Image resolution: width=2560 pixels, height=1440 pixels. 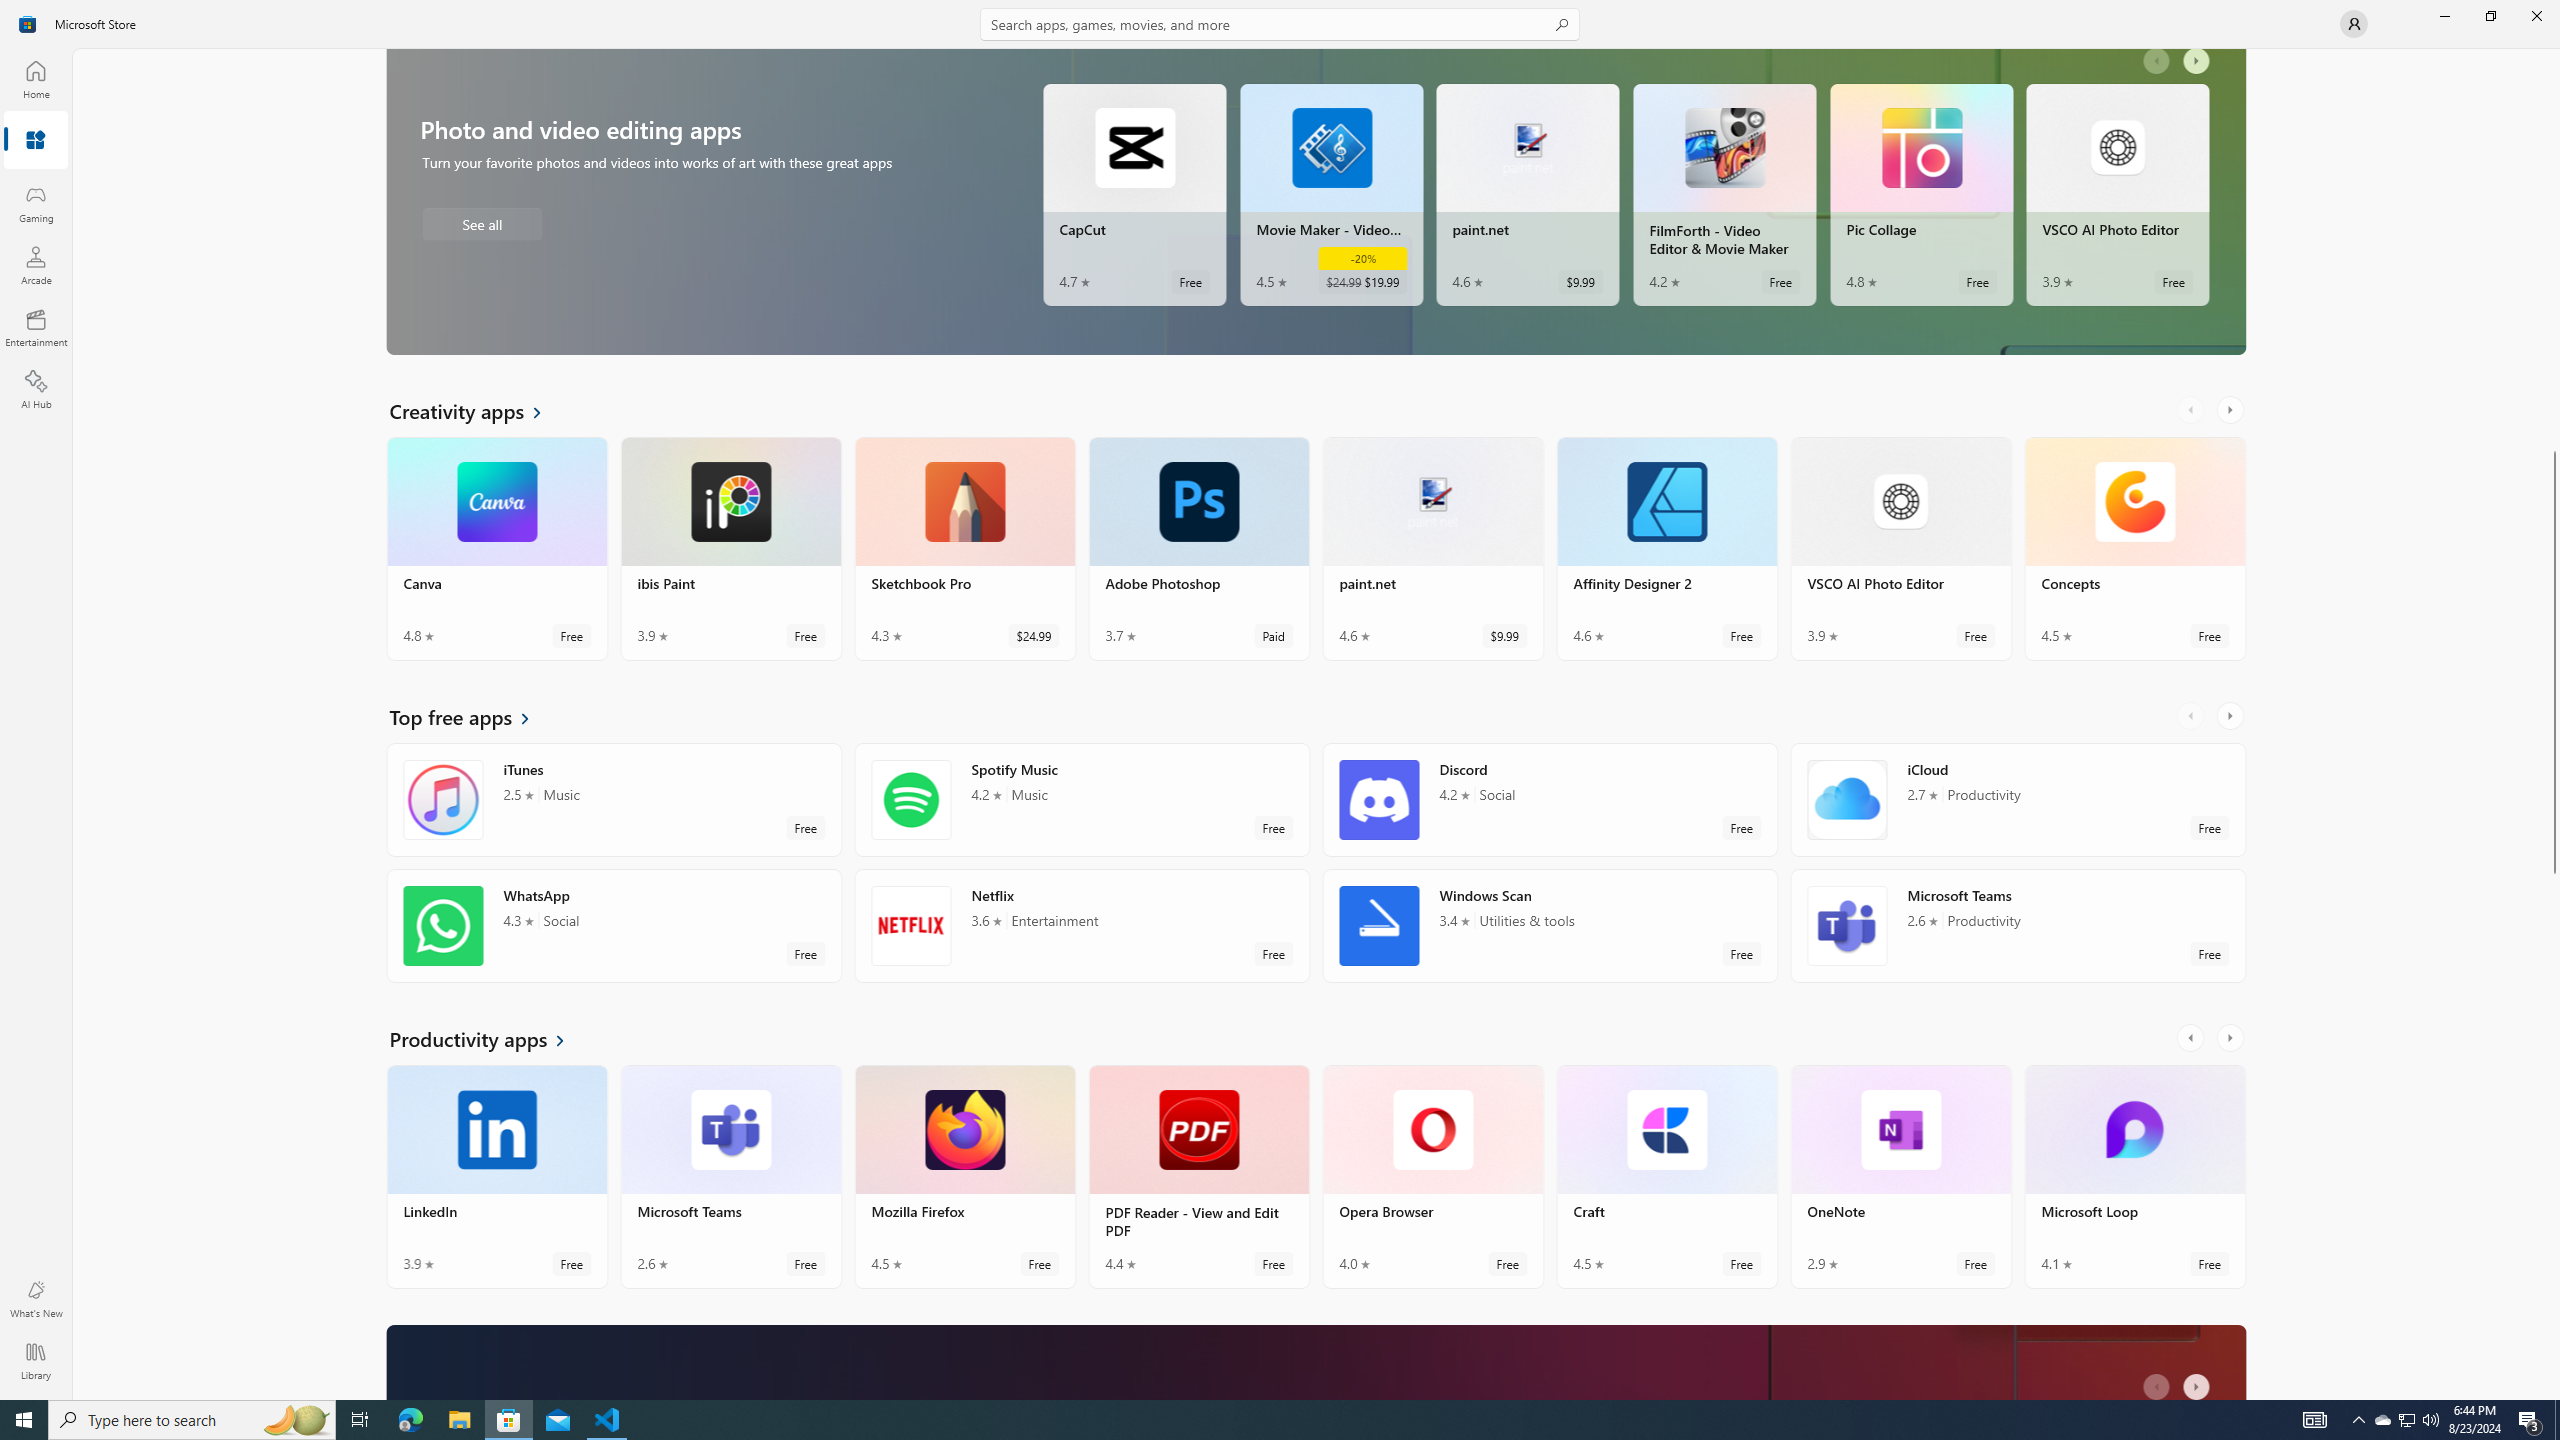 What do you see at coordinates (614, 800) in the screenshot?
I see `iTunes. Average rating of 2.5 out of five stars. Free  ` at bounding box center [614, 800].